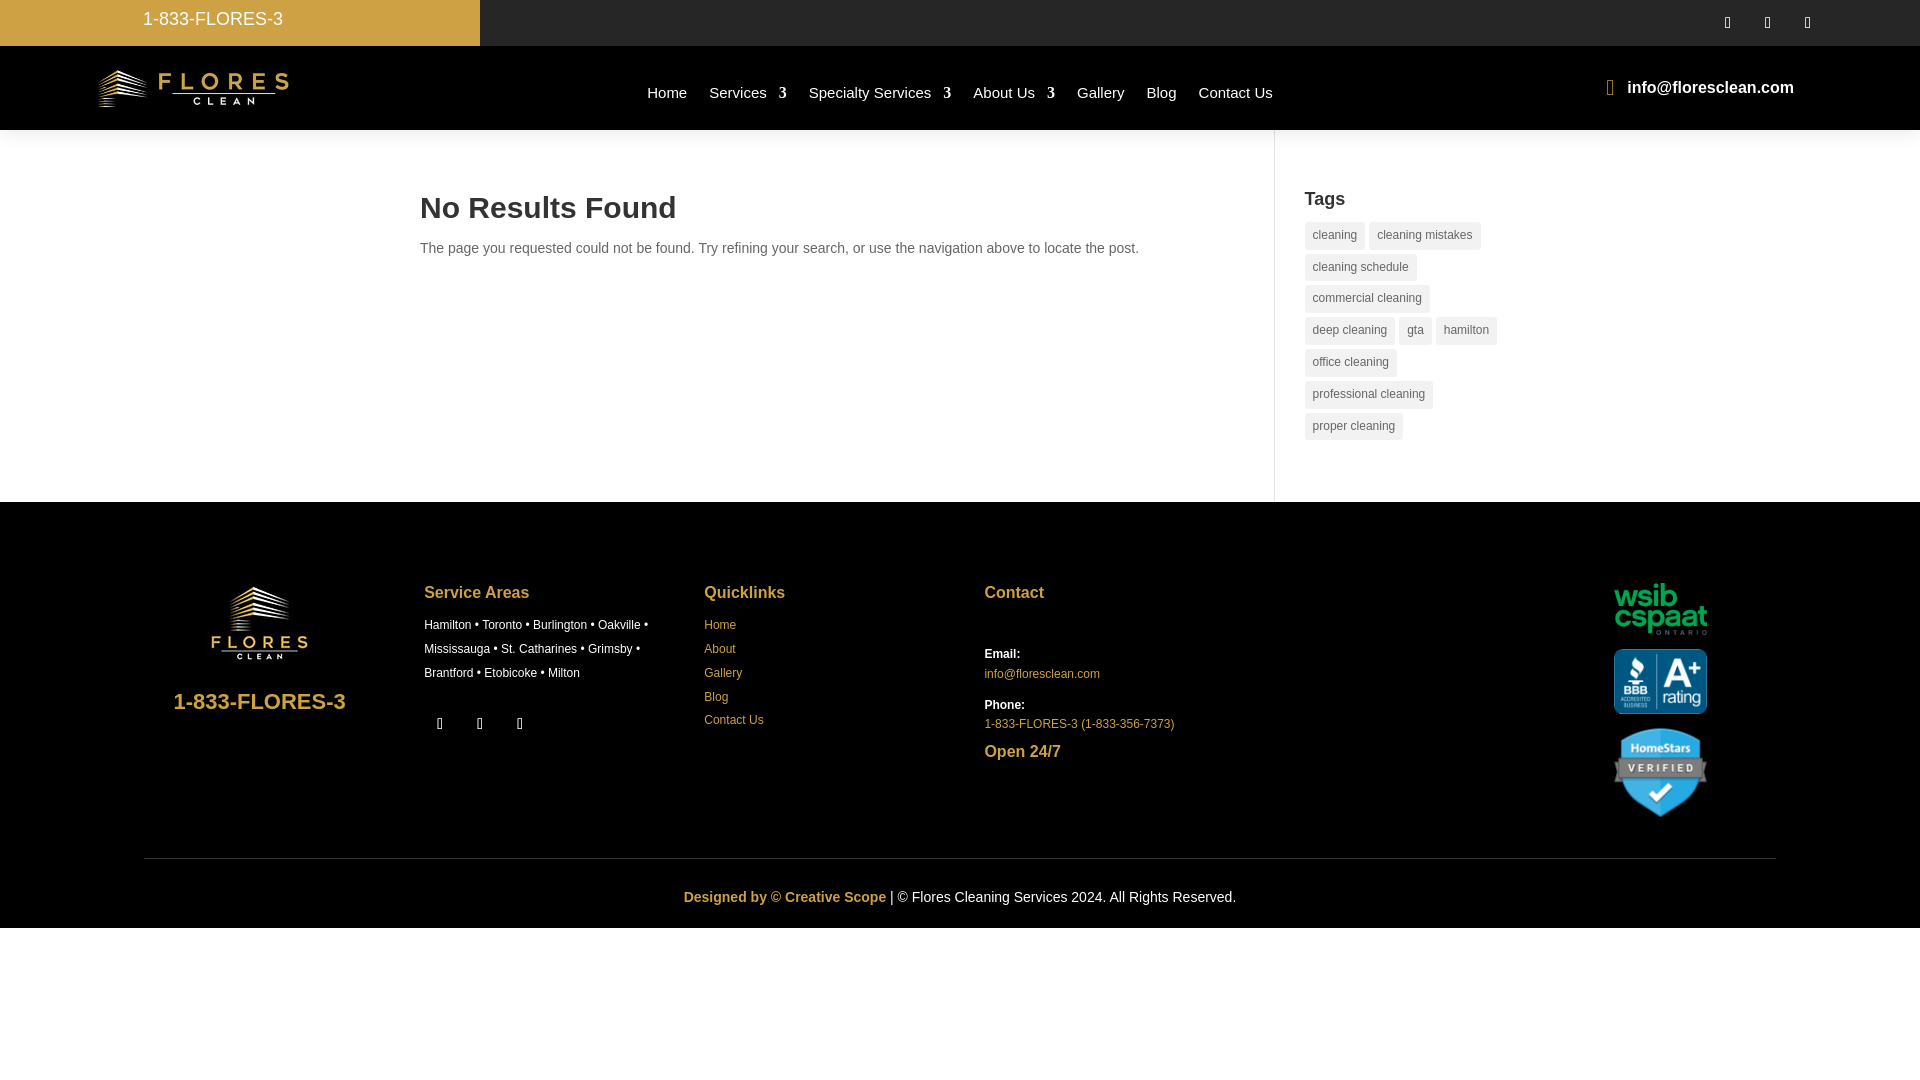 The width and height of the screenshot is (1920, 1080). I want to click on Follow on Instagram, so click(1767, 22).